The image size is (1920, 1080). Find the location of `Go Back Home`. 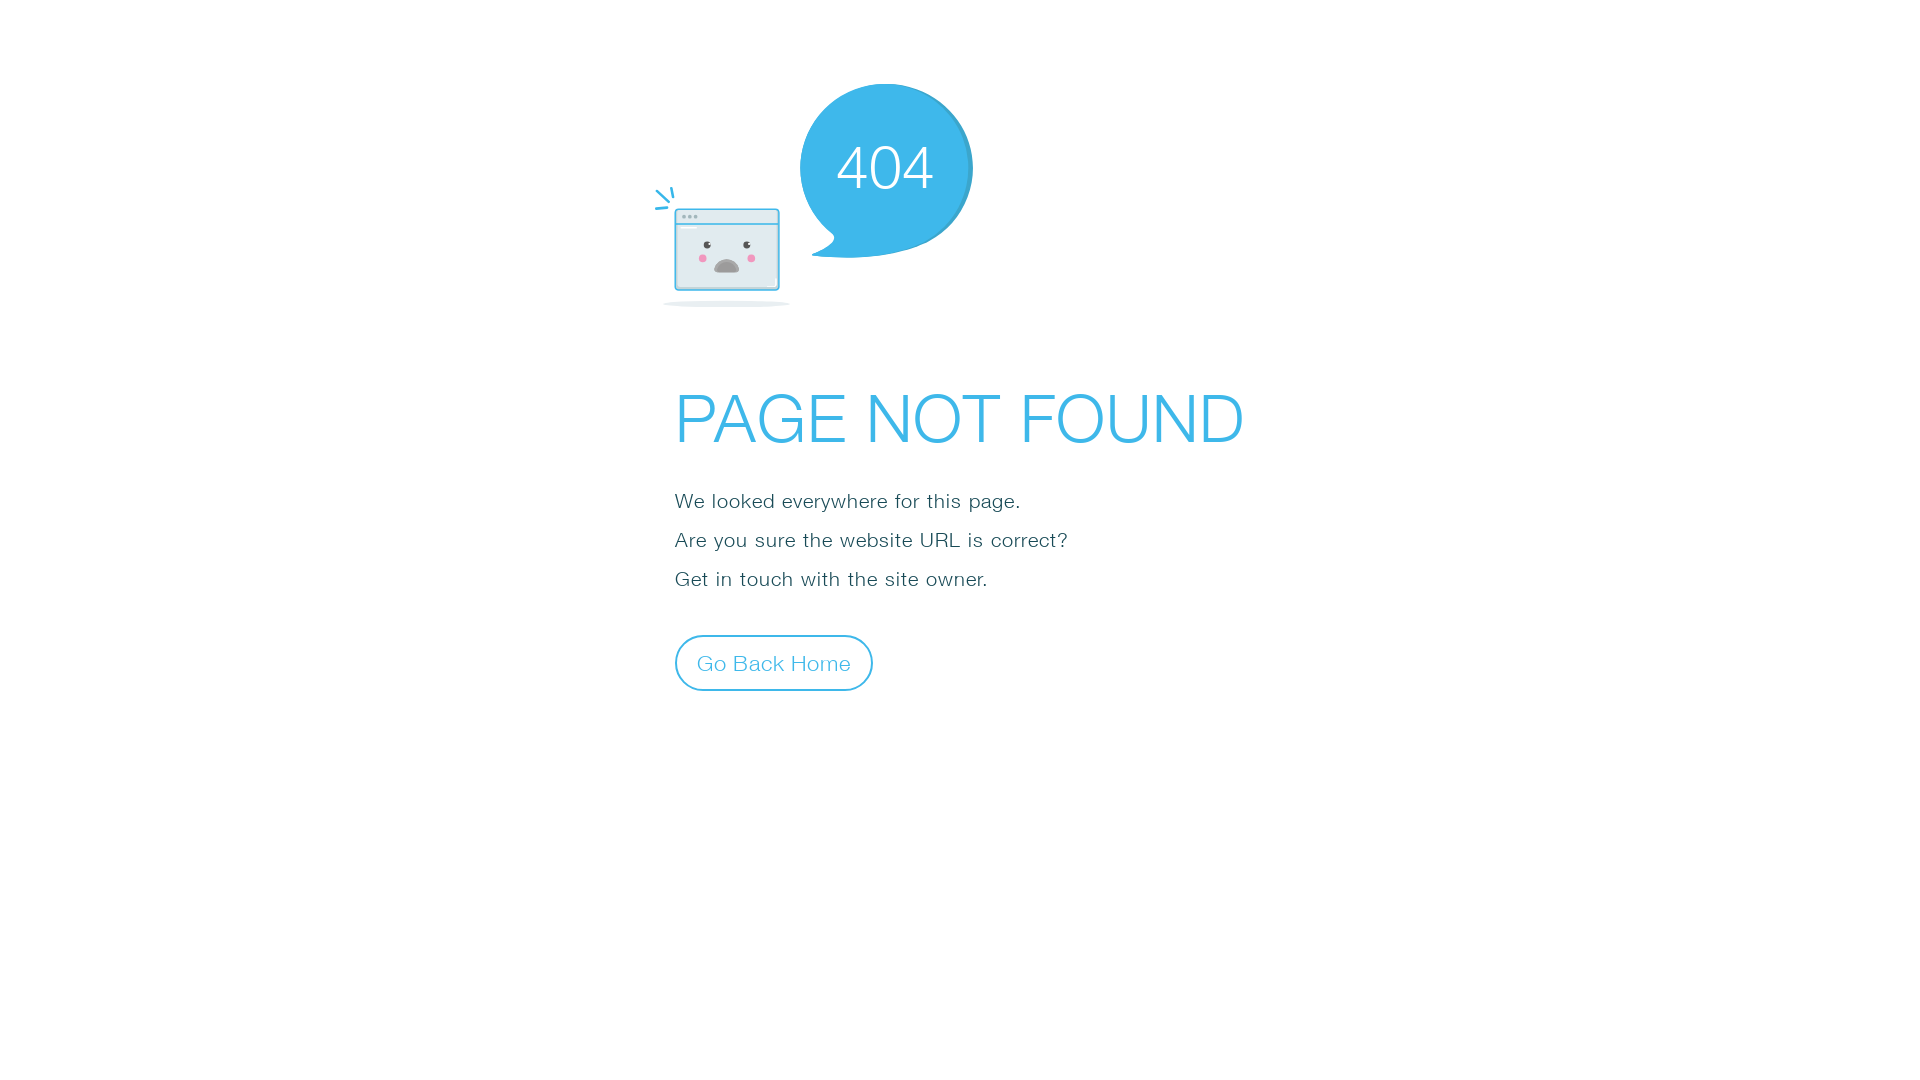

Go Back Home is located at coordinates (774, 662).